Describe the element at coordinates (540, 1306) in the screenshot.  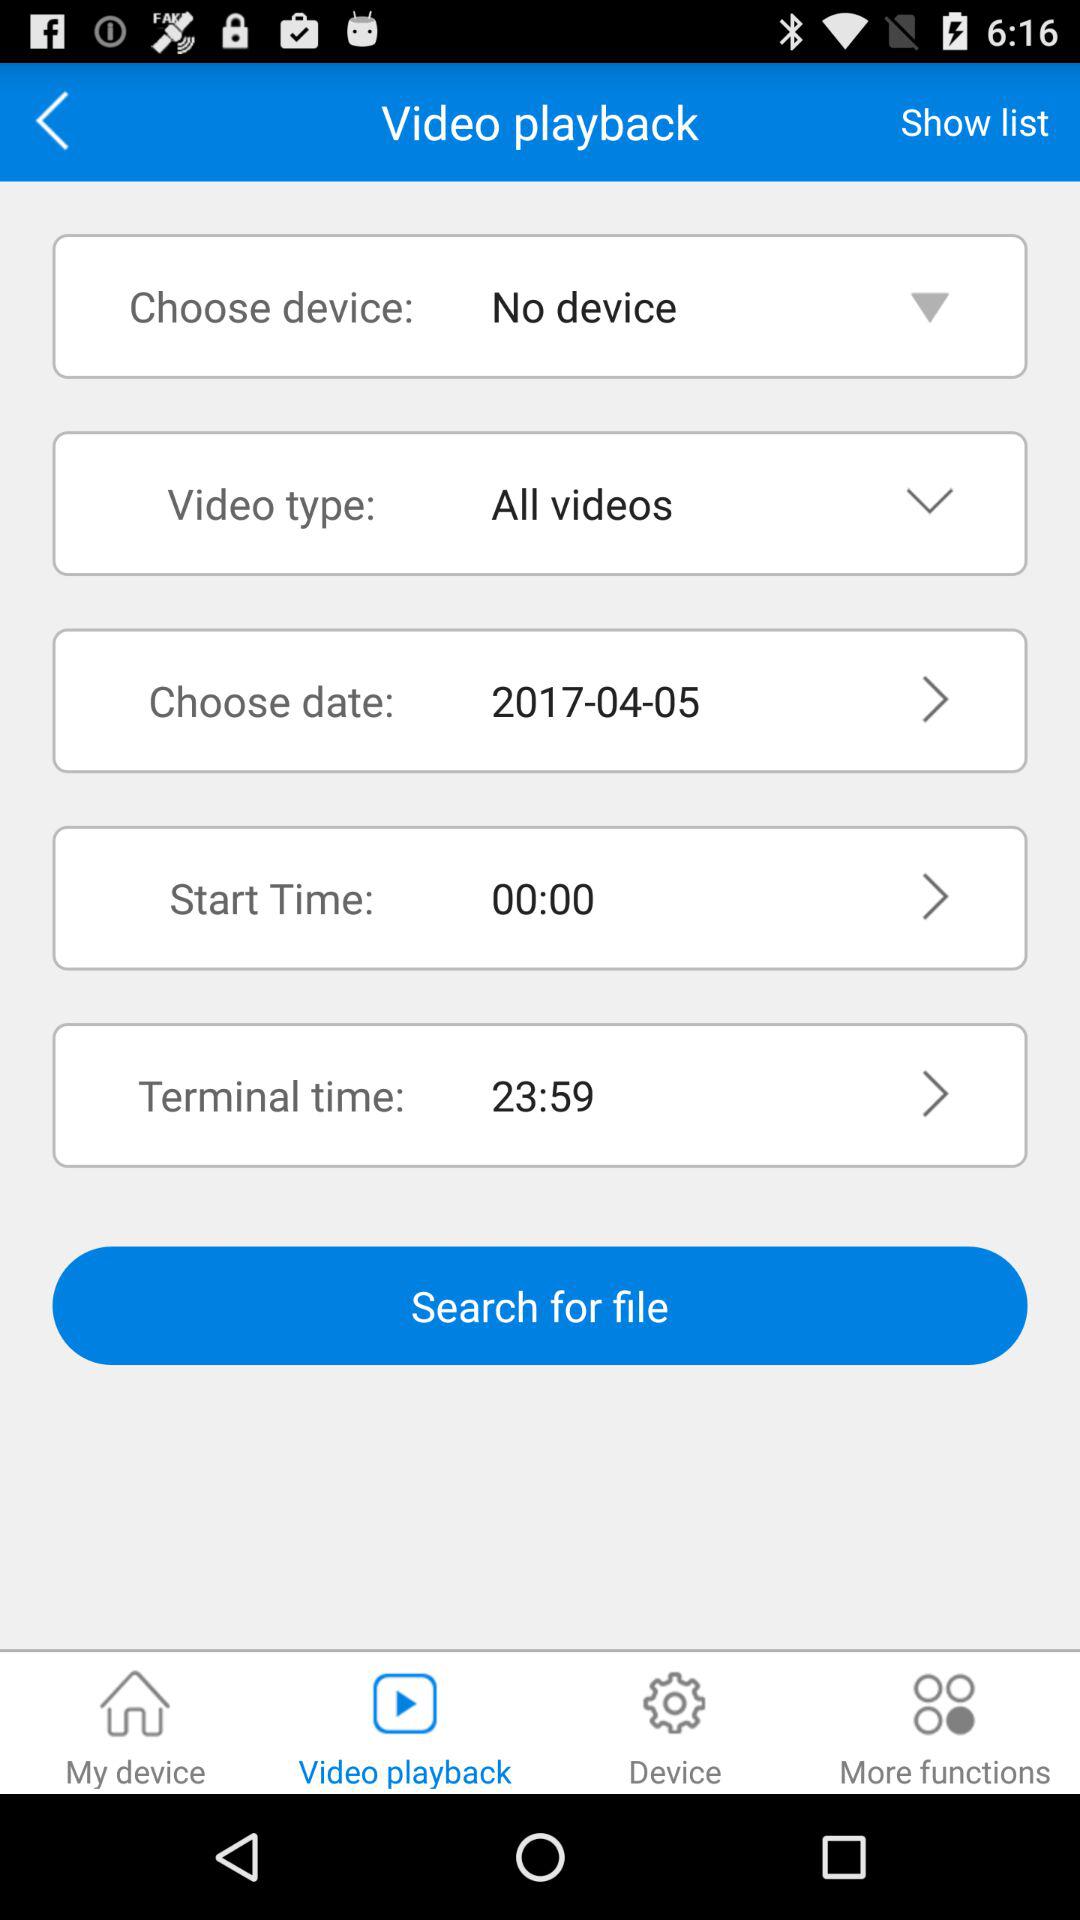
I see `jump to search for file item` at that location.